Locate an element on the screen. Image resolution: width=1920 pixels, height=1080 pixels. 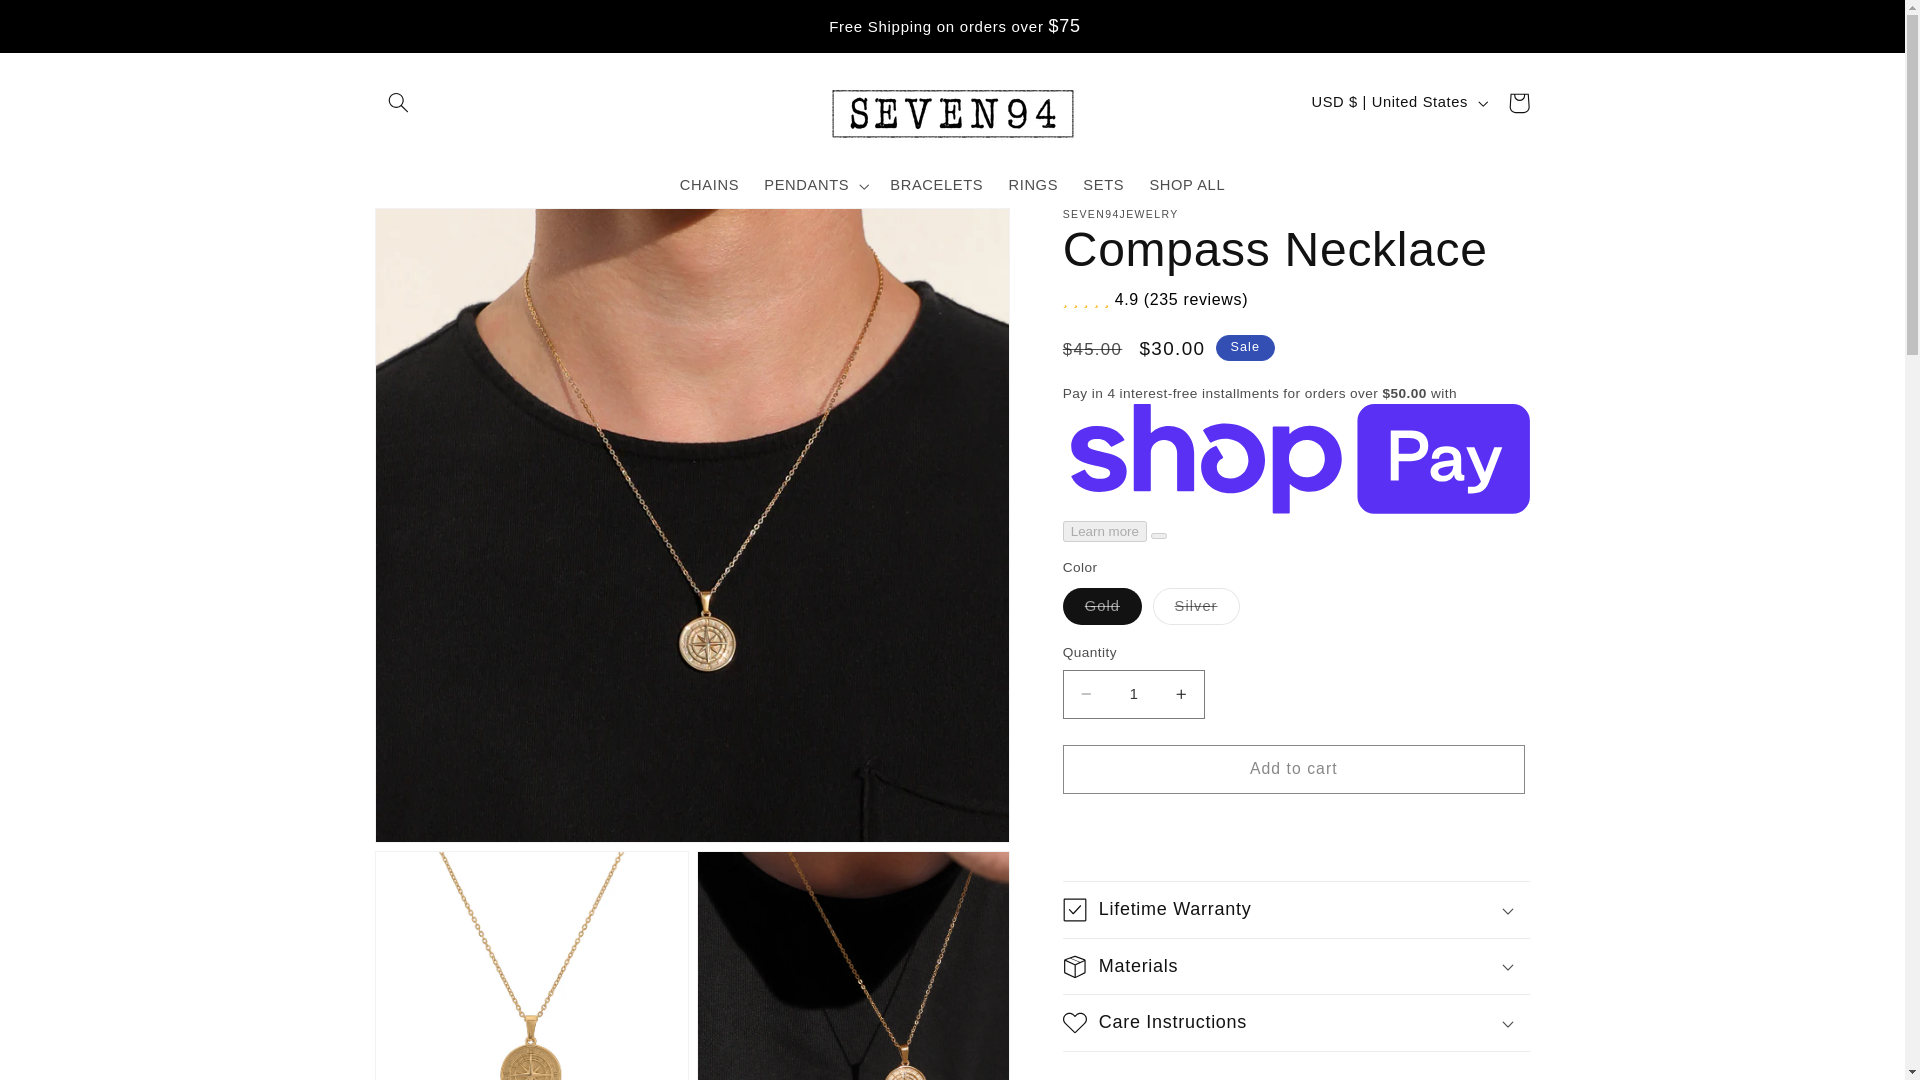
SETS is located at coordinates (1104, 186).